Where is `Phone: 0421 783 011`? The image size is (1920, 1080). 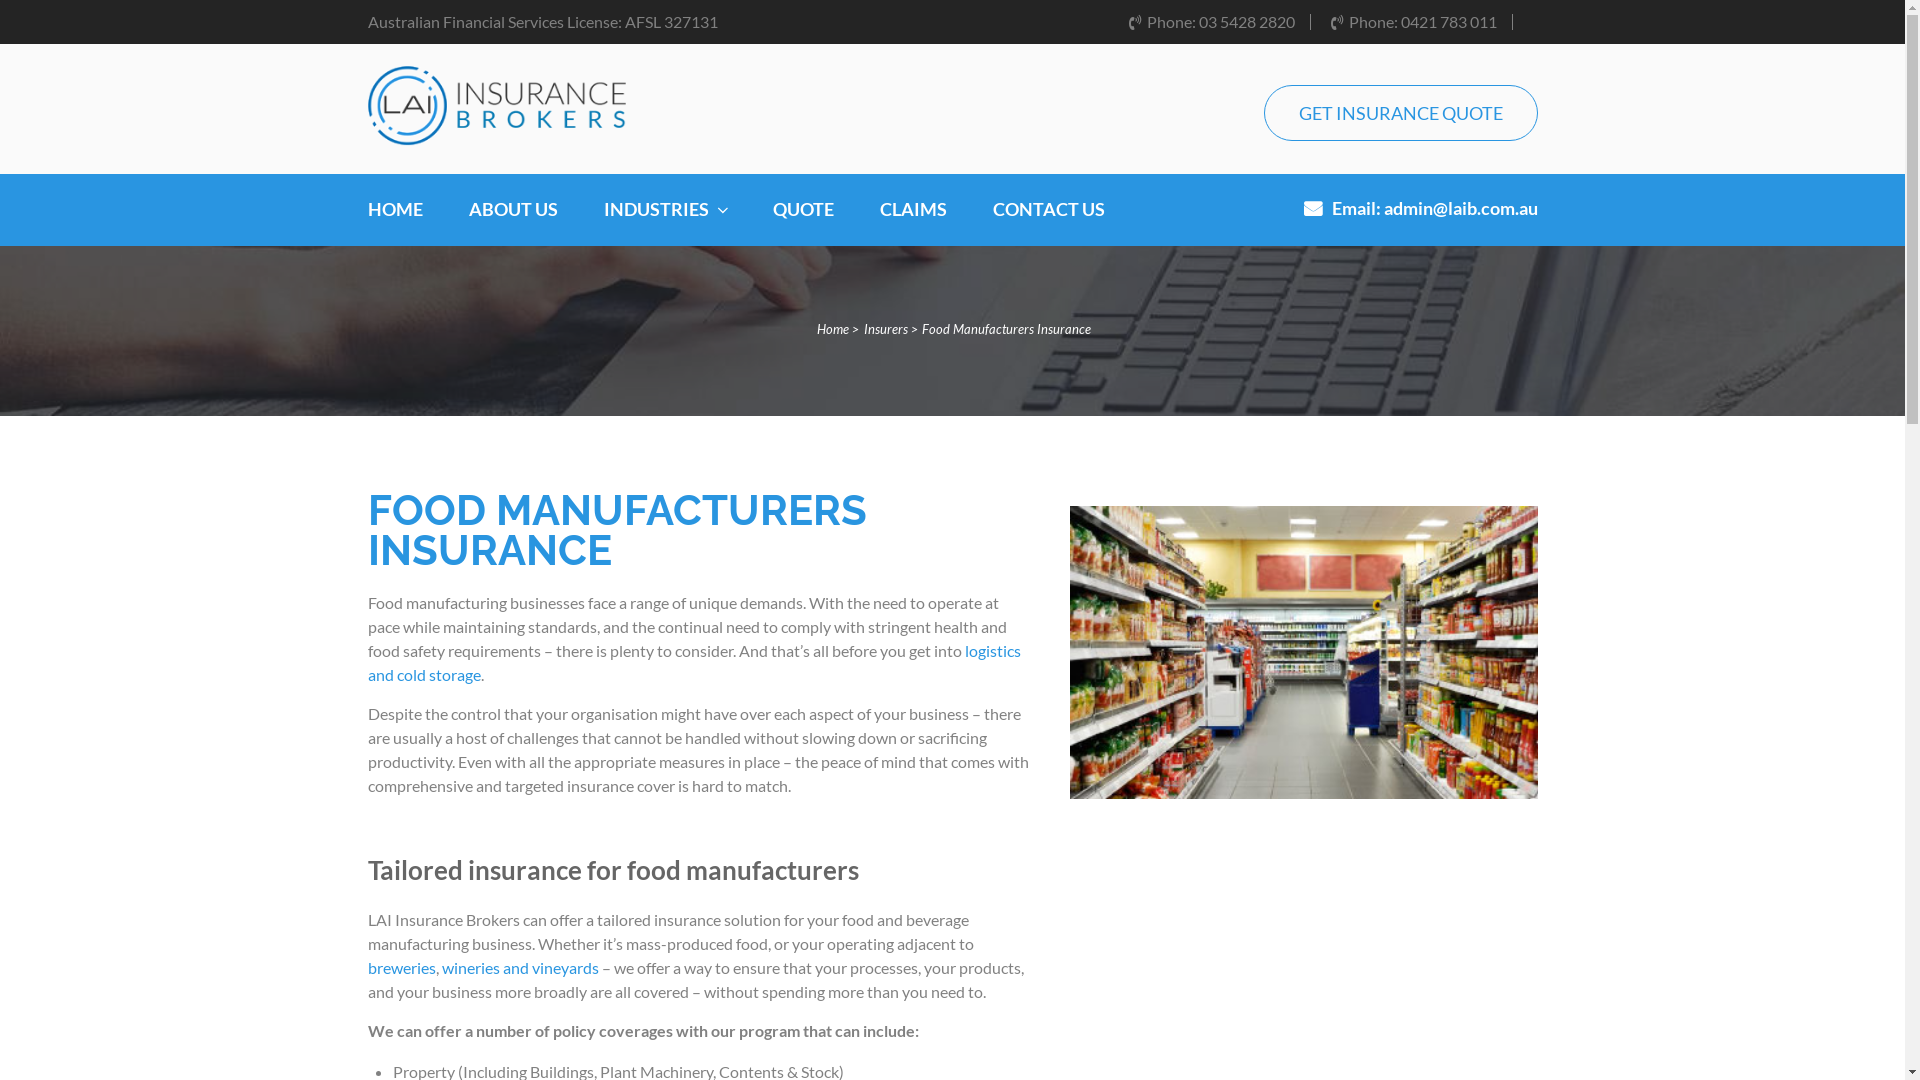
Phone: 0421 783 011 is located at coordinates (1413, 22).